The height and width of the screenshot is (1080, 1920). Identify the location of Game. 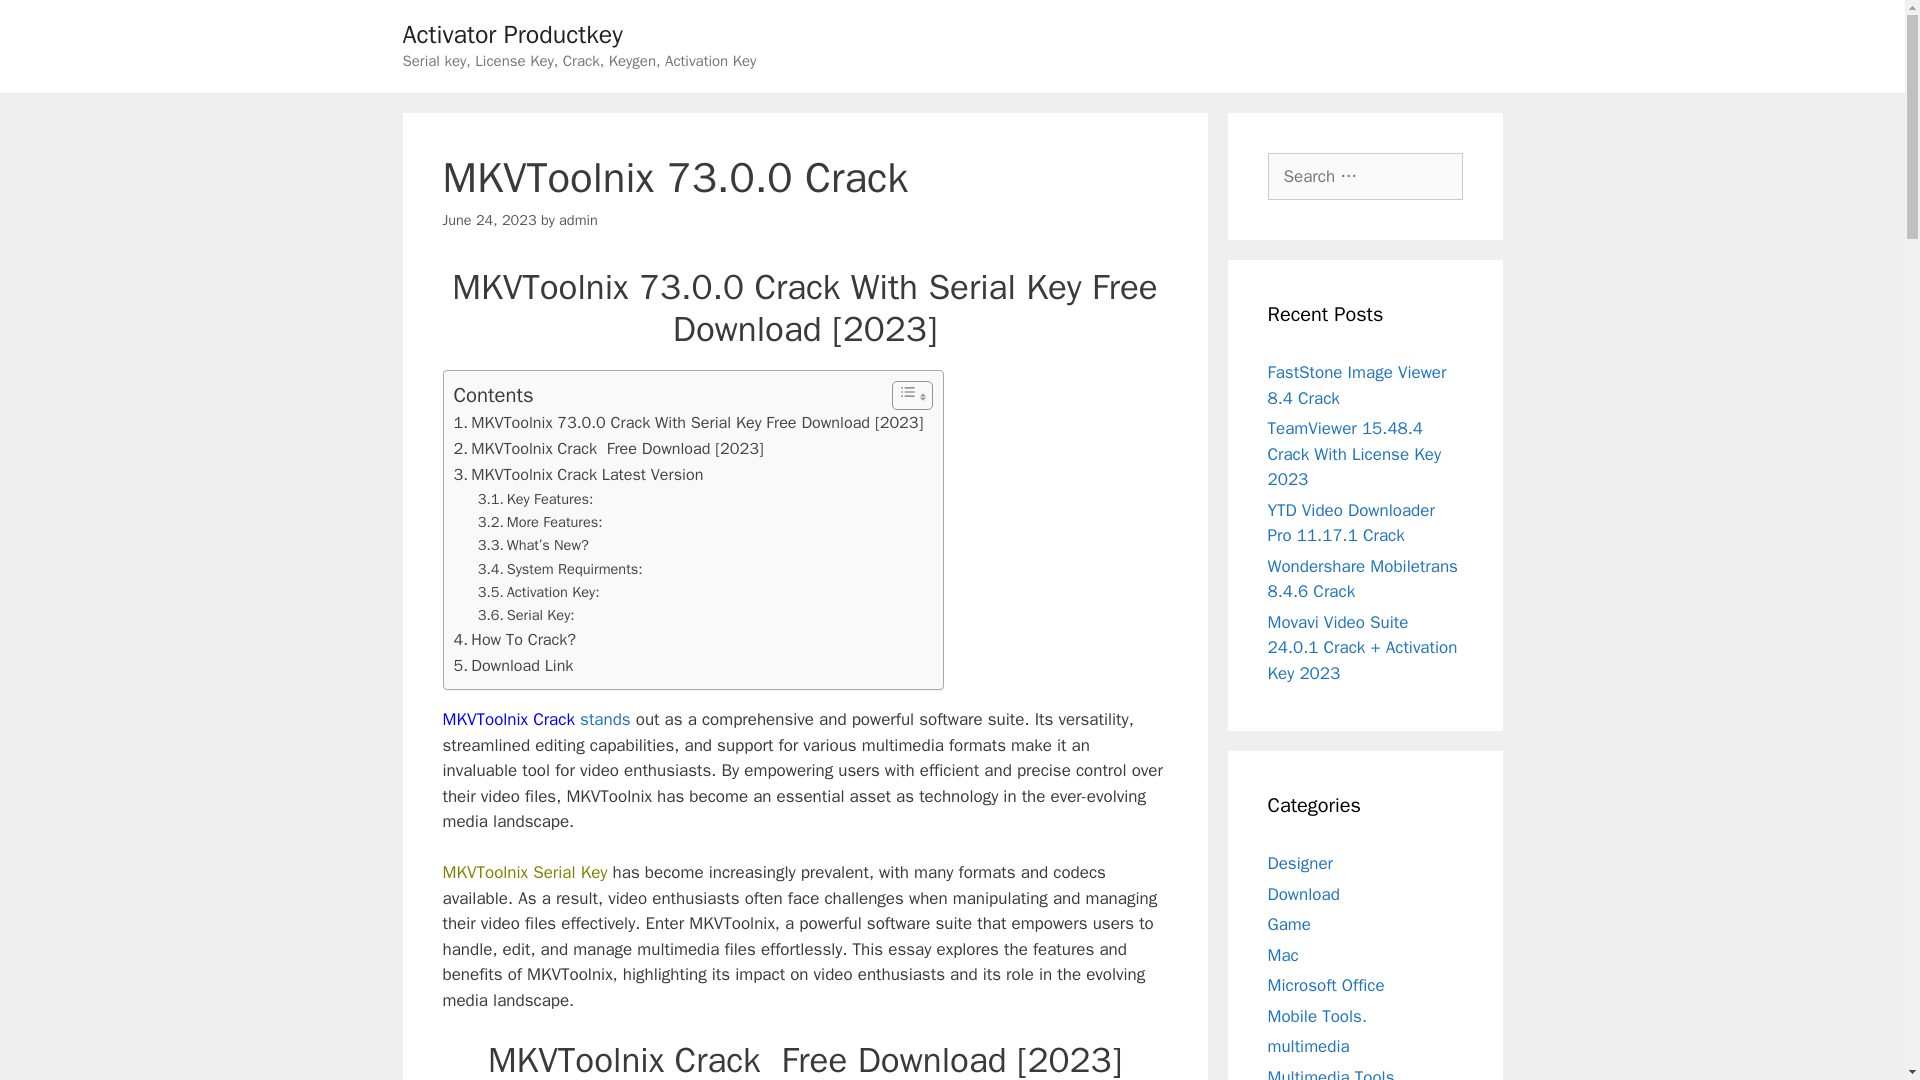
(1289, 924).